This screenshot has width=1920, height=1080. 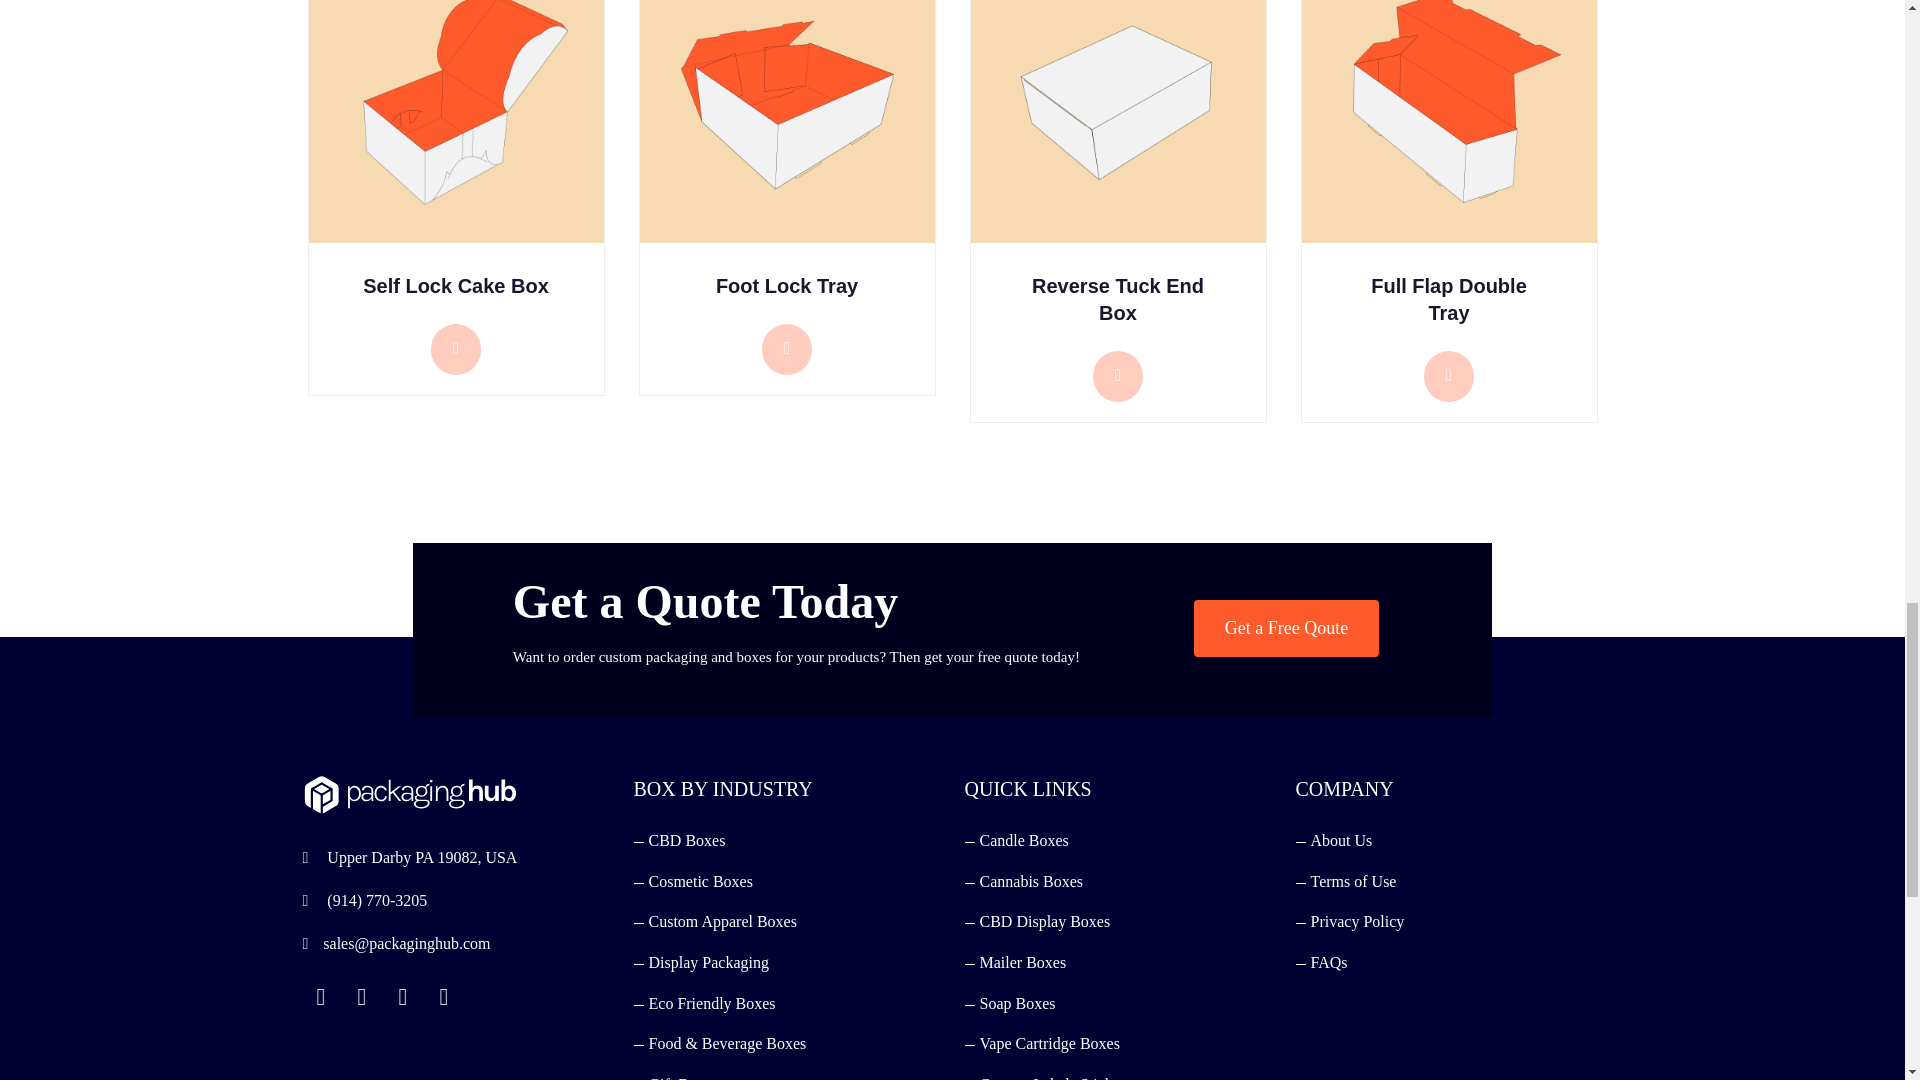 What do you see at coordinates (1449, 243) in the screenshot?
I see `Full Flap Double Tray` at bounding box center [1449, 243].